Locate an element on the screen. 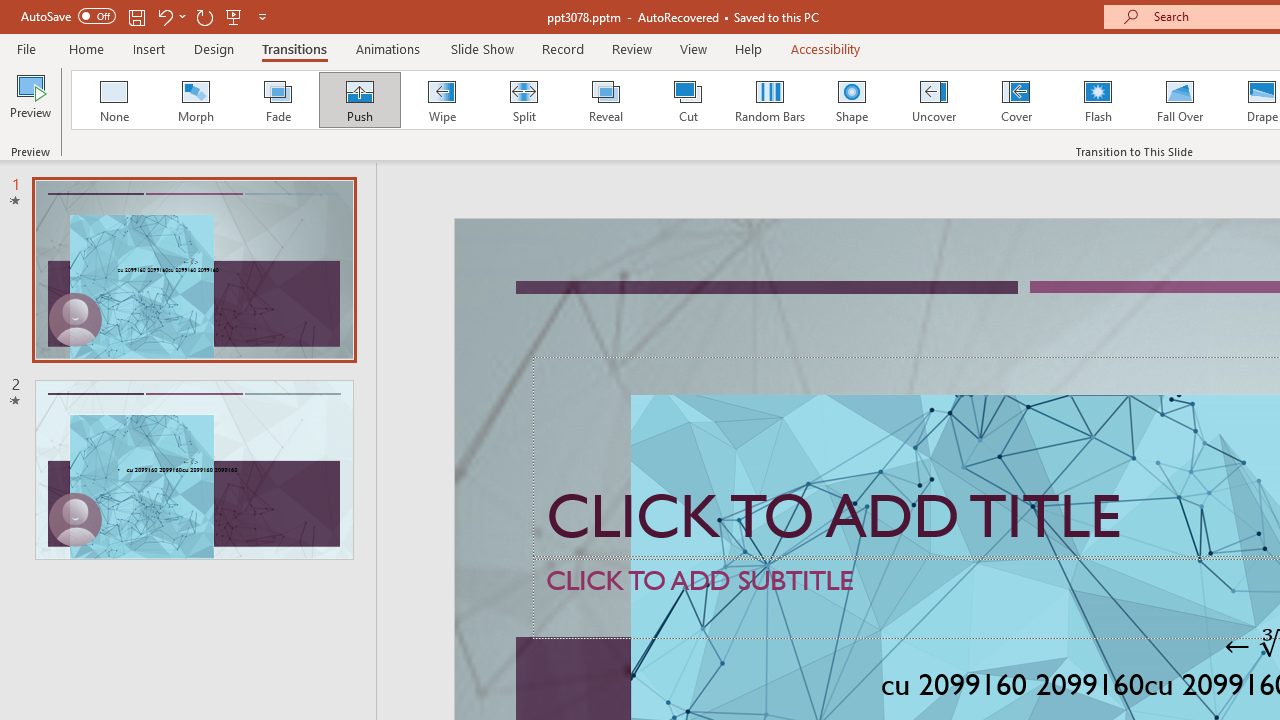  None is located at coordinates (113, 100).